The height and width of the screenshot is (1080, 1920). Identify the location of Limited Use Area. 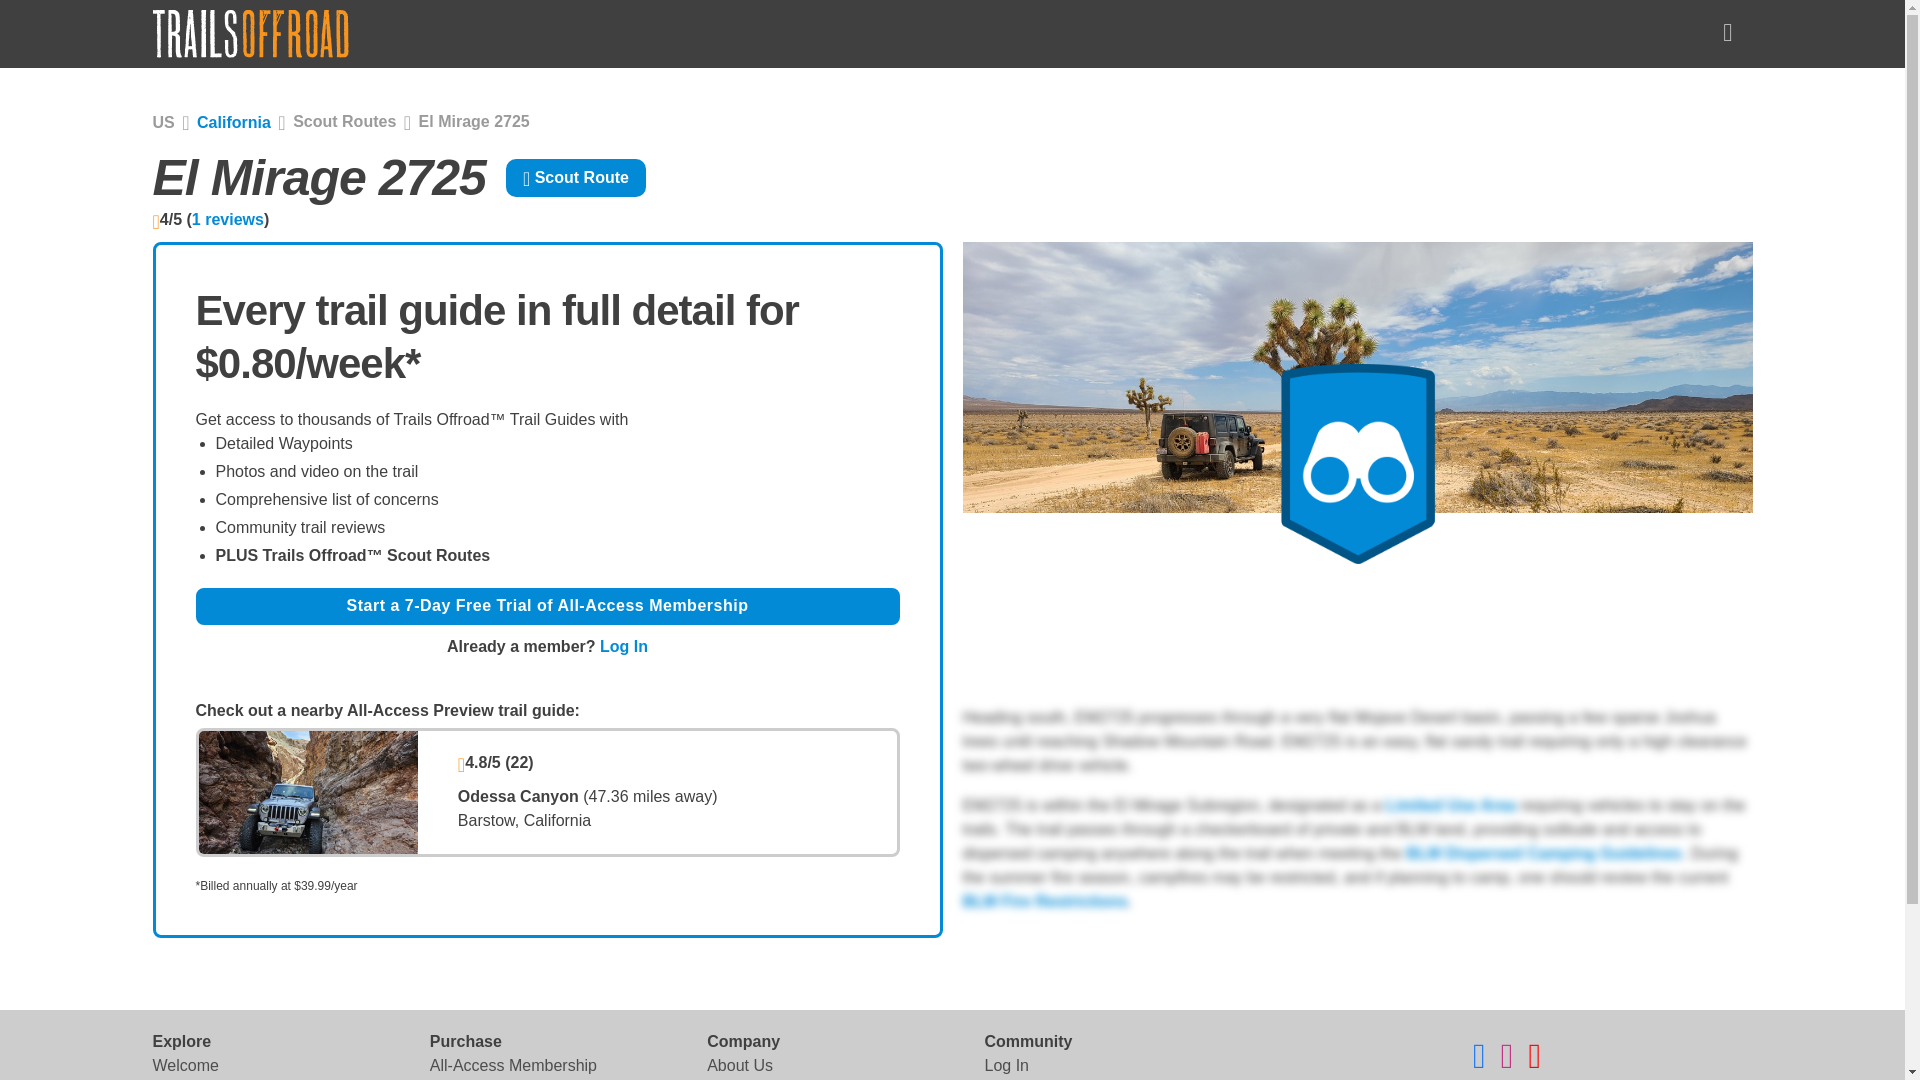
(1451, 806).